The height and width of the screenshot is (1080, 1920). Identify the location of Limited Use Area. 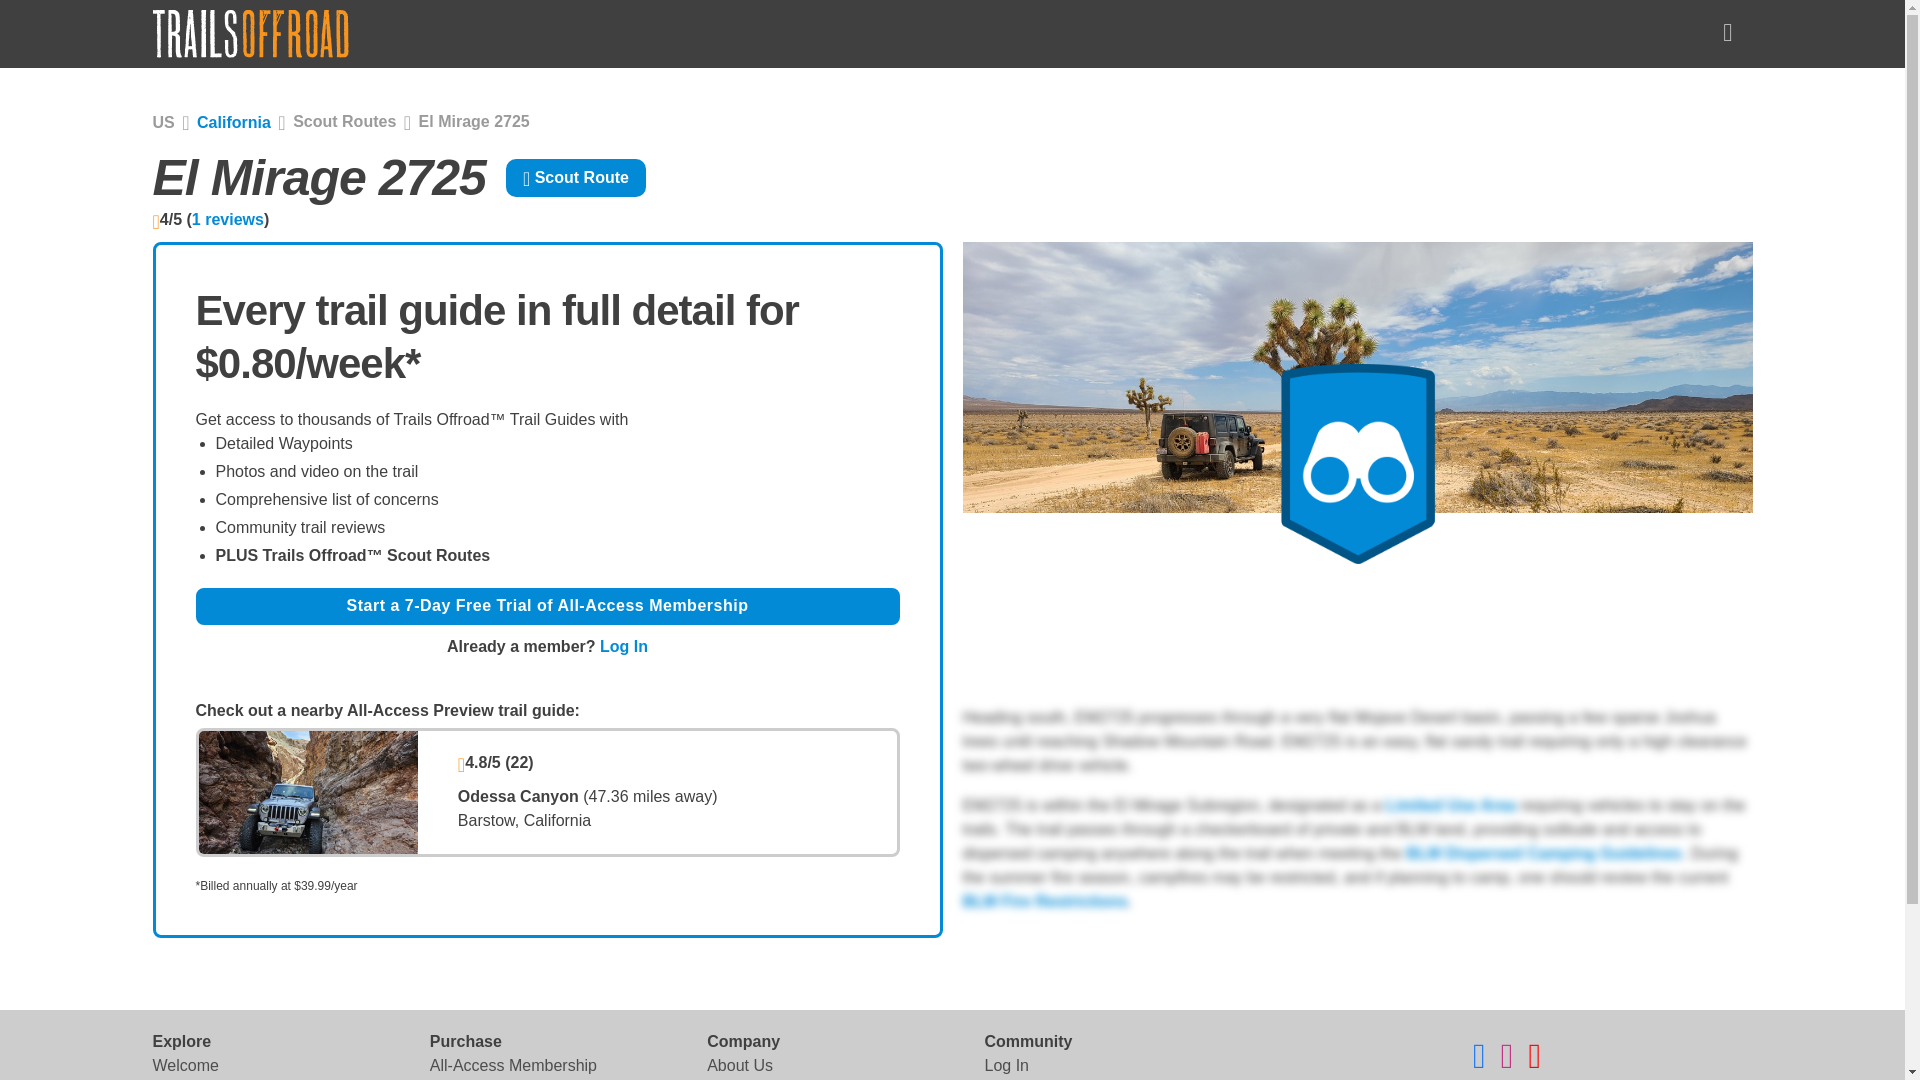
(1451, 806).